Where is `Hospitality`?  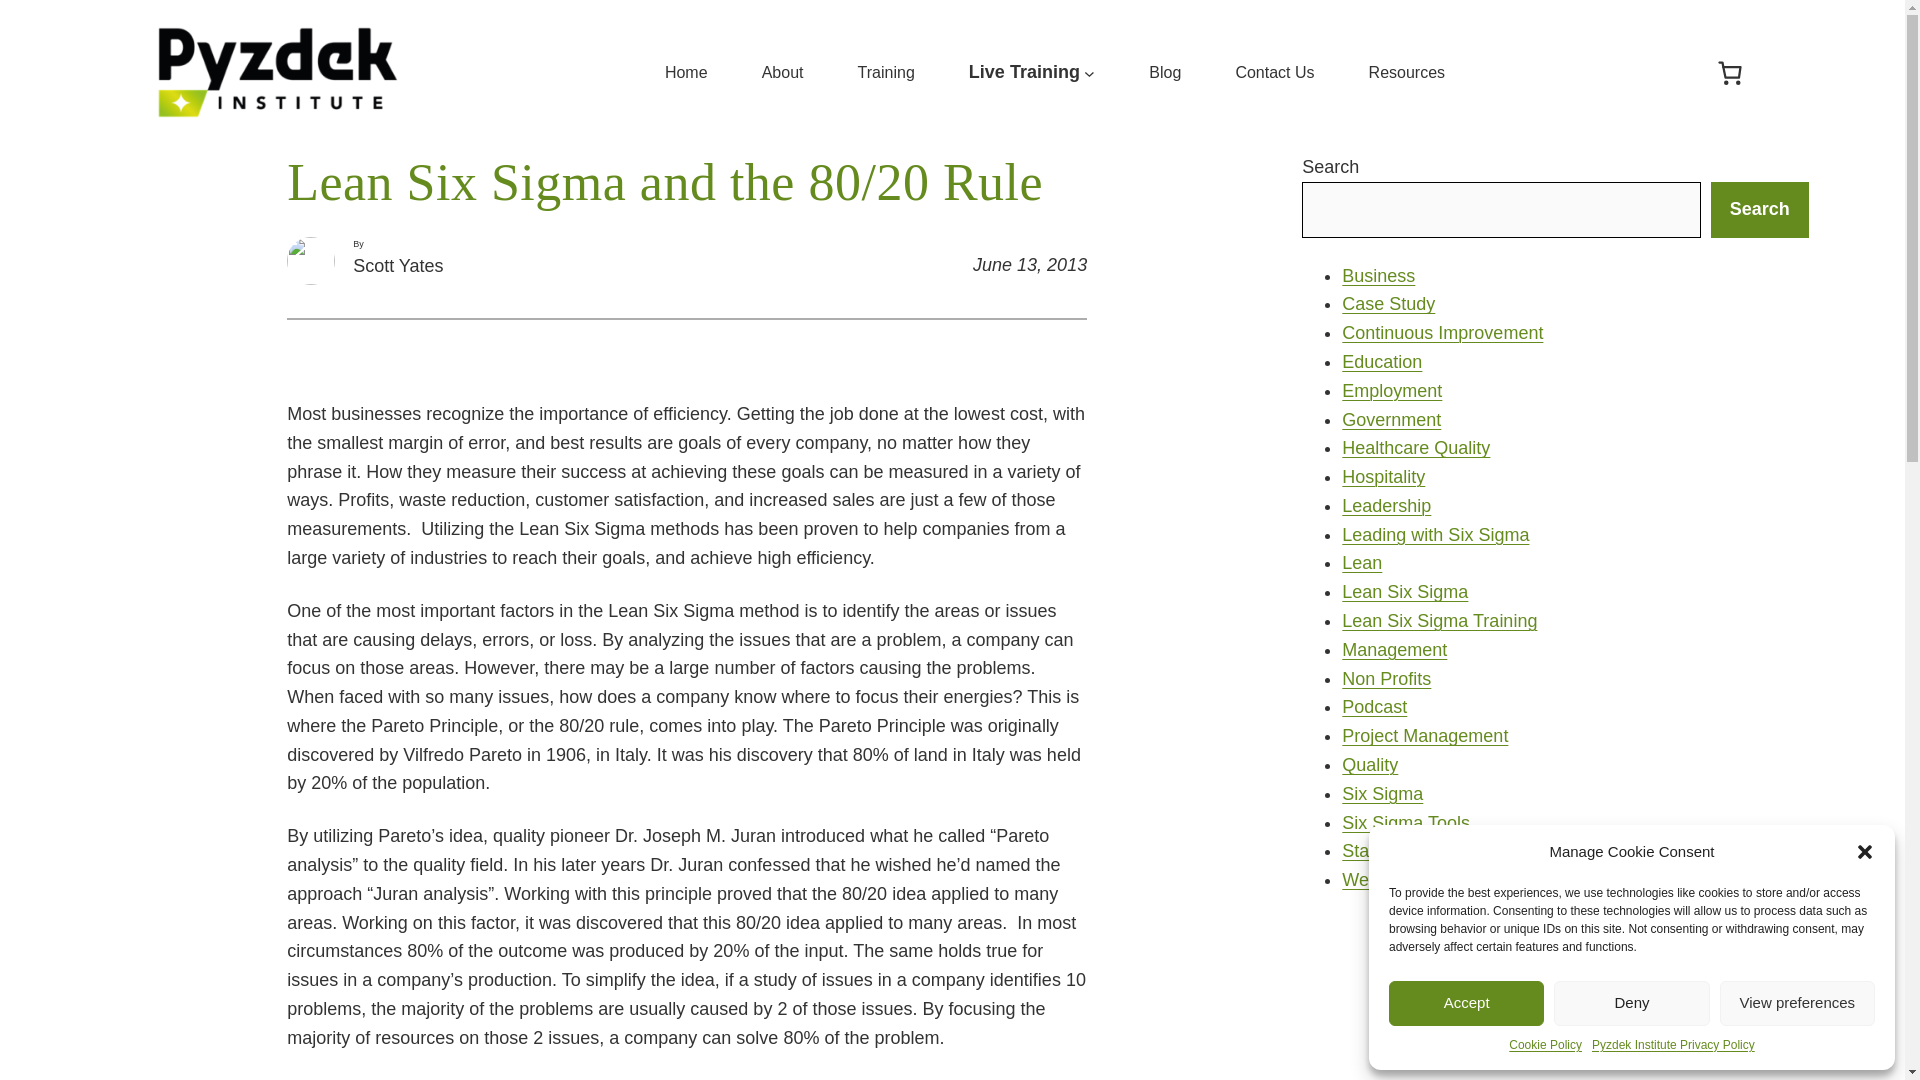 Hospitality is located at coordinates (1383, 476).